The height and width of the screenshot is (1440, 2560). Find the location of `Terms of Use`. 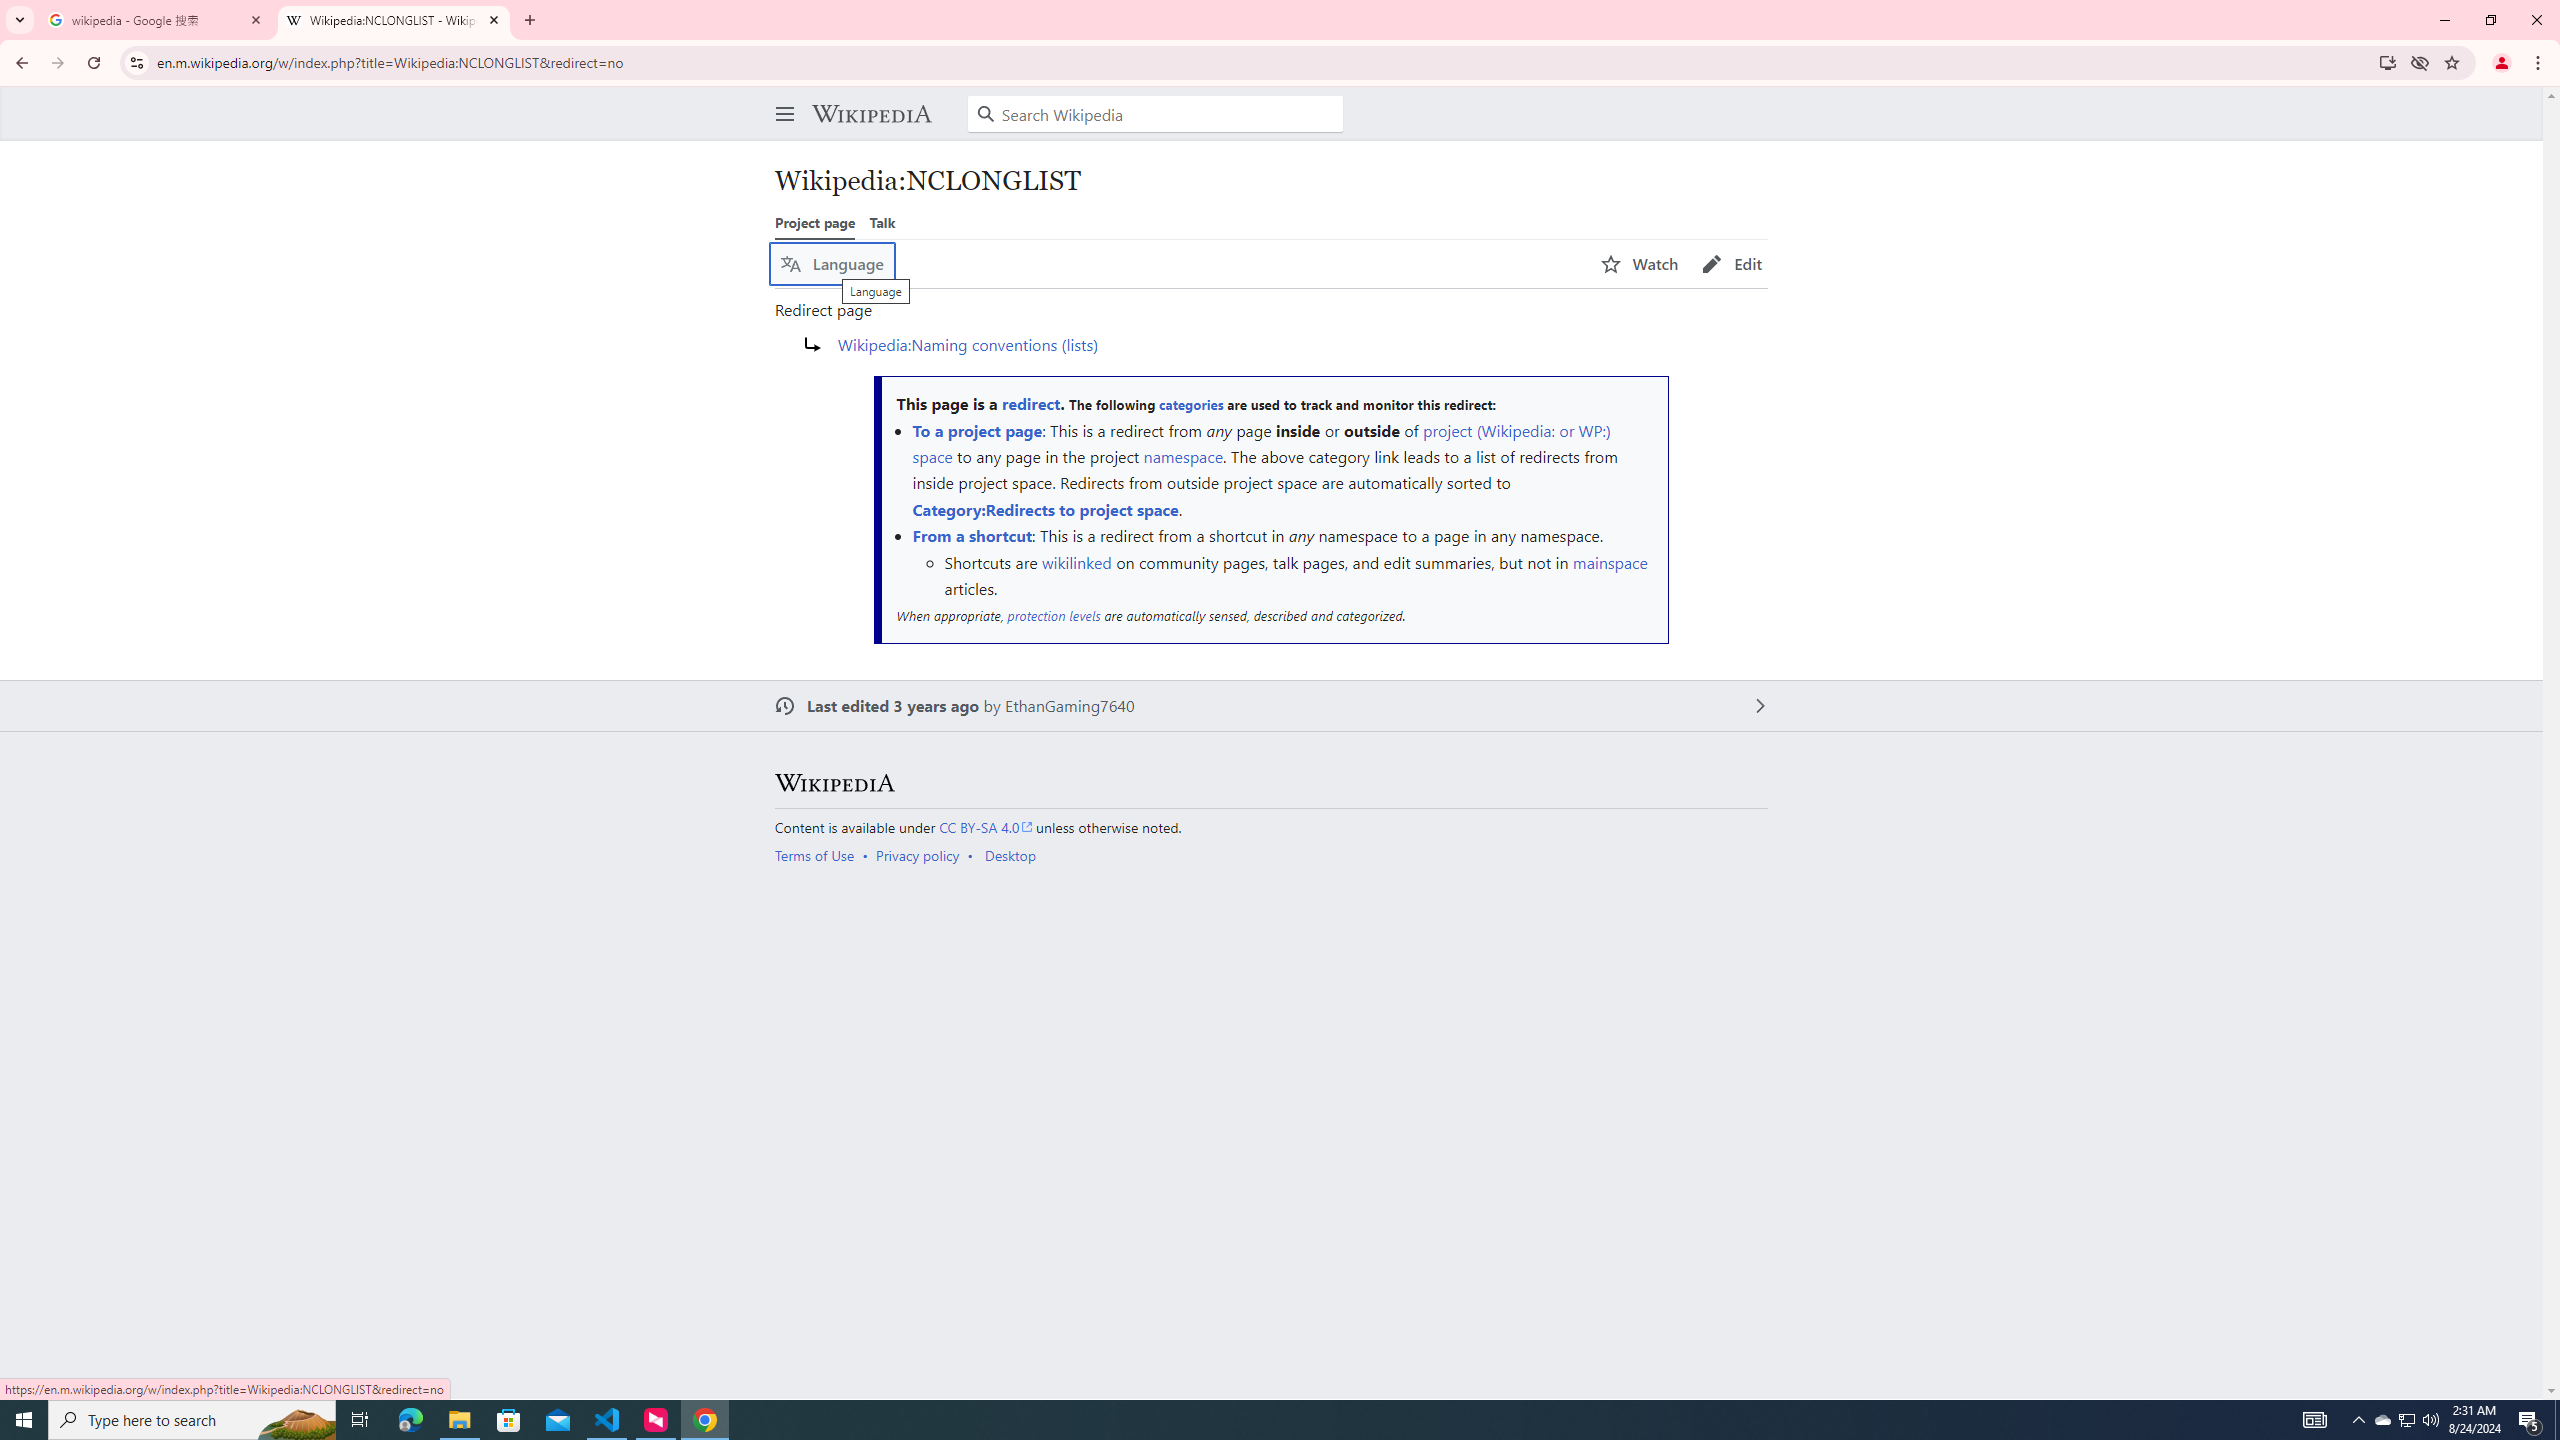

Terms of Use is located at coordinates (814, 856).